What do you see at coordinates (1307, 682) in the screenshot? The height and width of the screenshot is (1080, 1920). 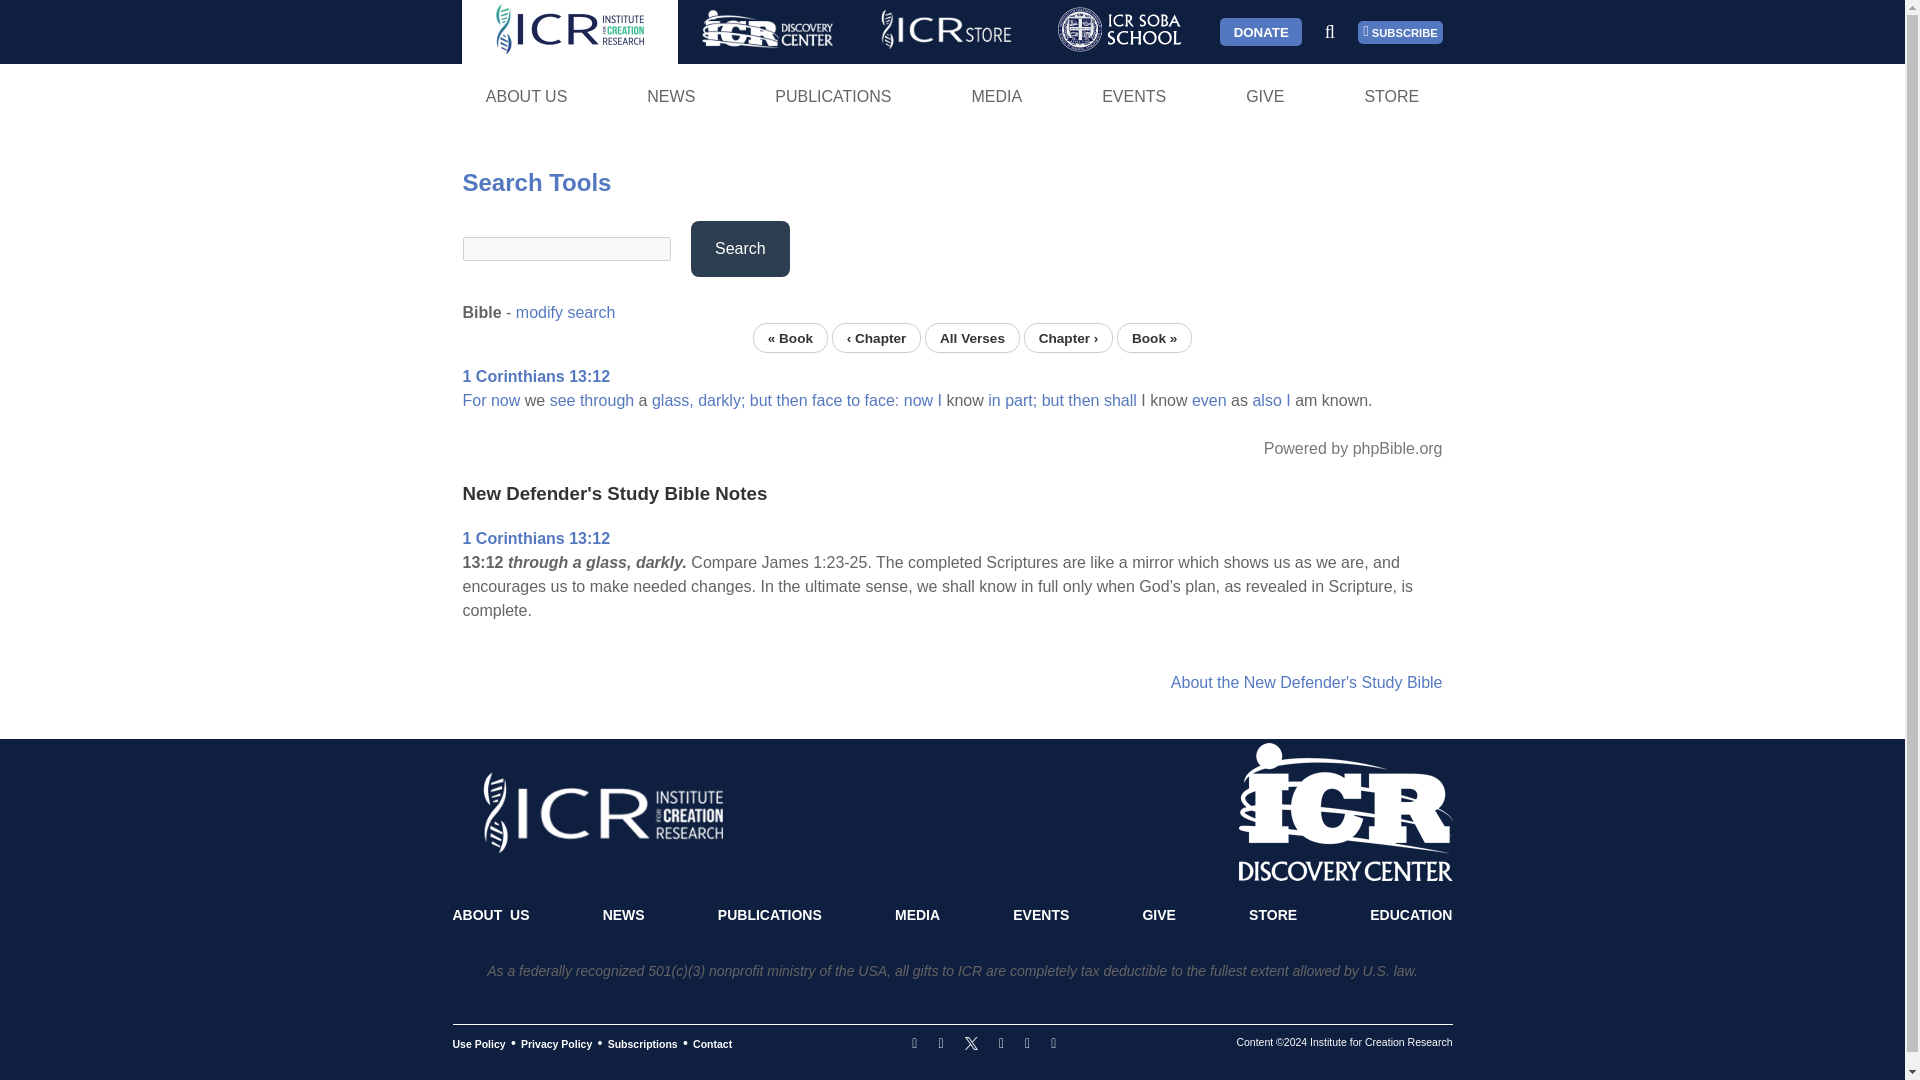 I see `Click here for more on the New Defender's Study Bible` at bounding box center [1307, 682].